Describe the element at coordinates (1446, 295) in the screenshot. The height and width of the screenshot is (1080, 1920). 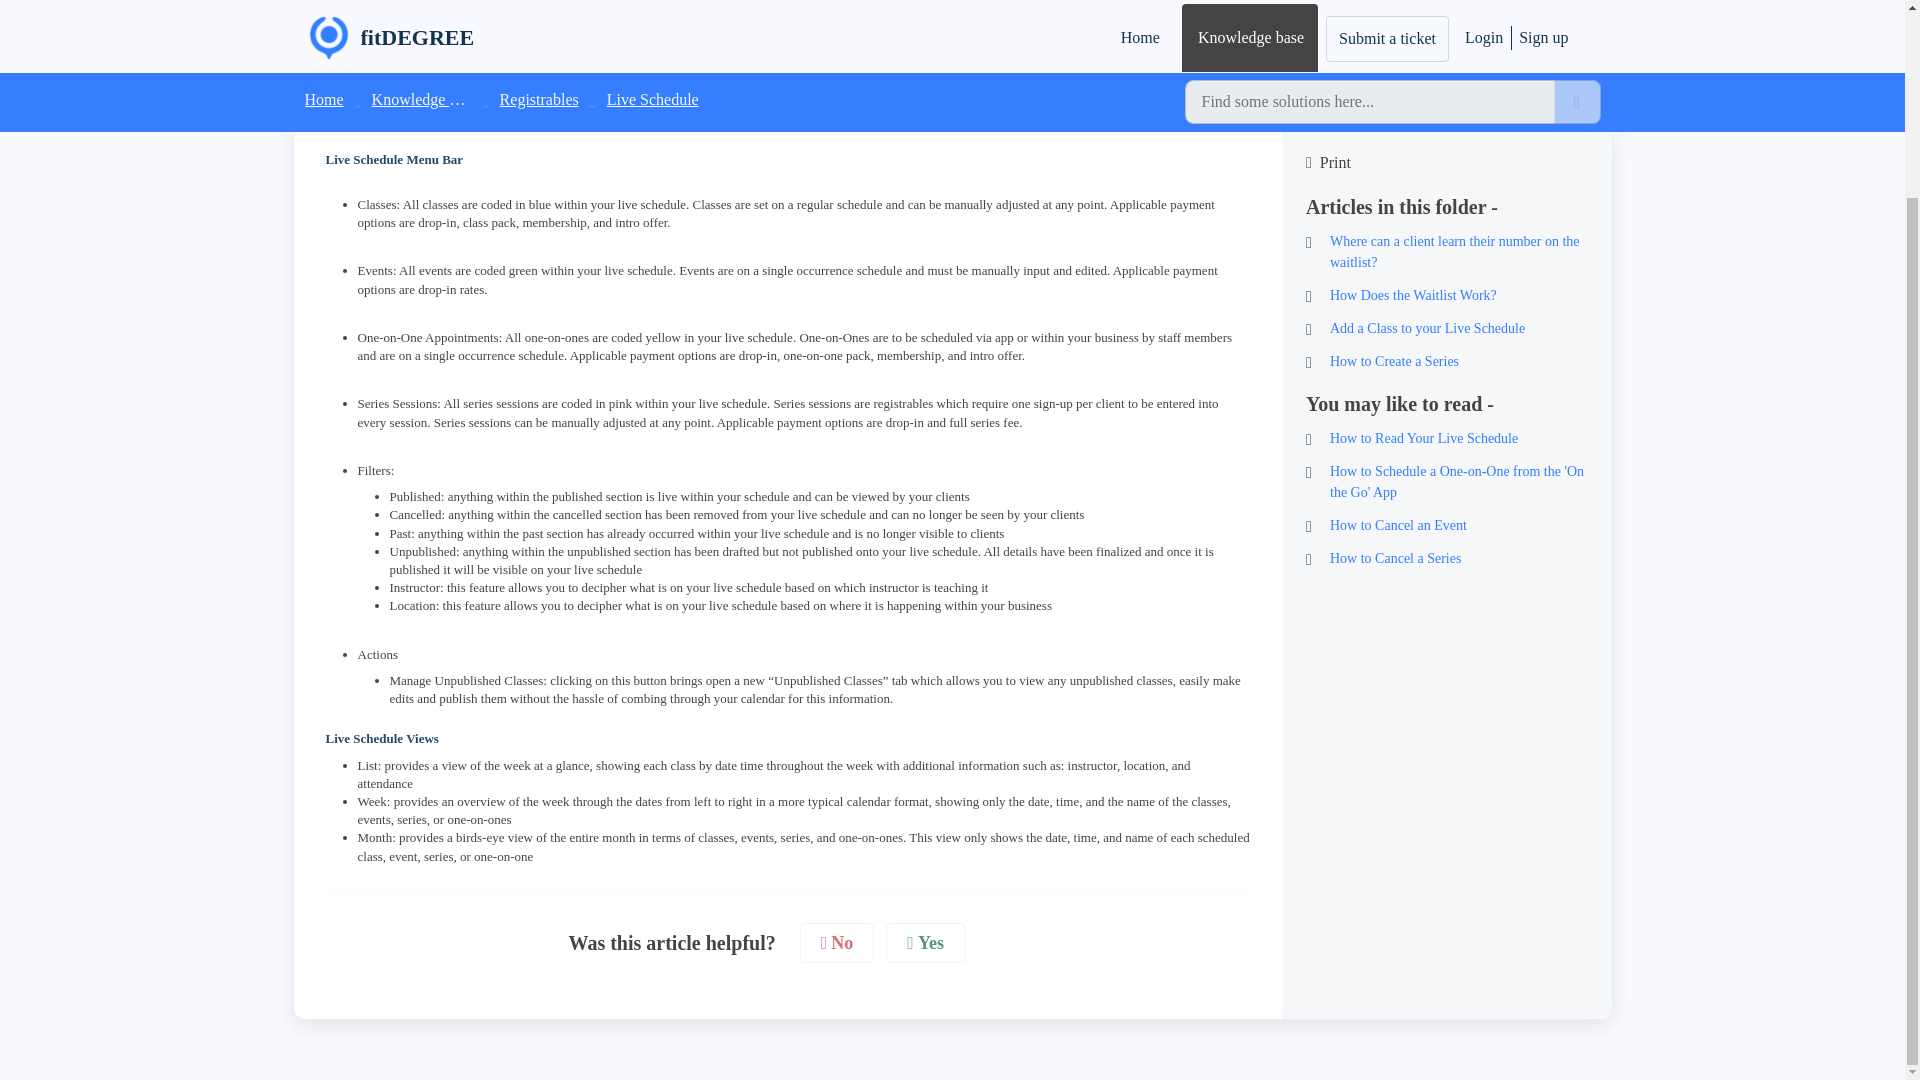
I see `How Does the Waitlist Work?` at that location.